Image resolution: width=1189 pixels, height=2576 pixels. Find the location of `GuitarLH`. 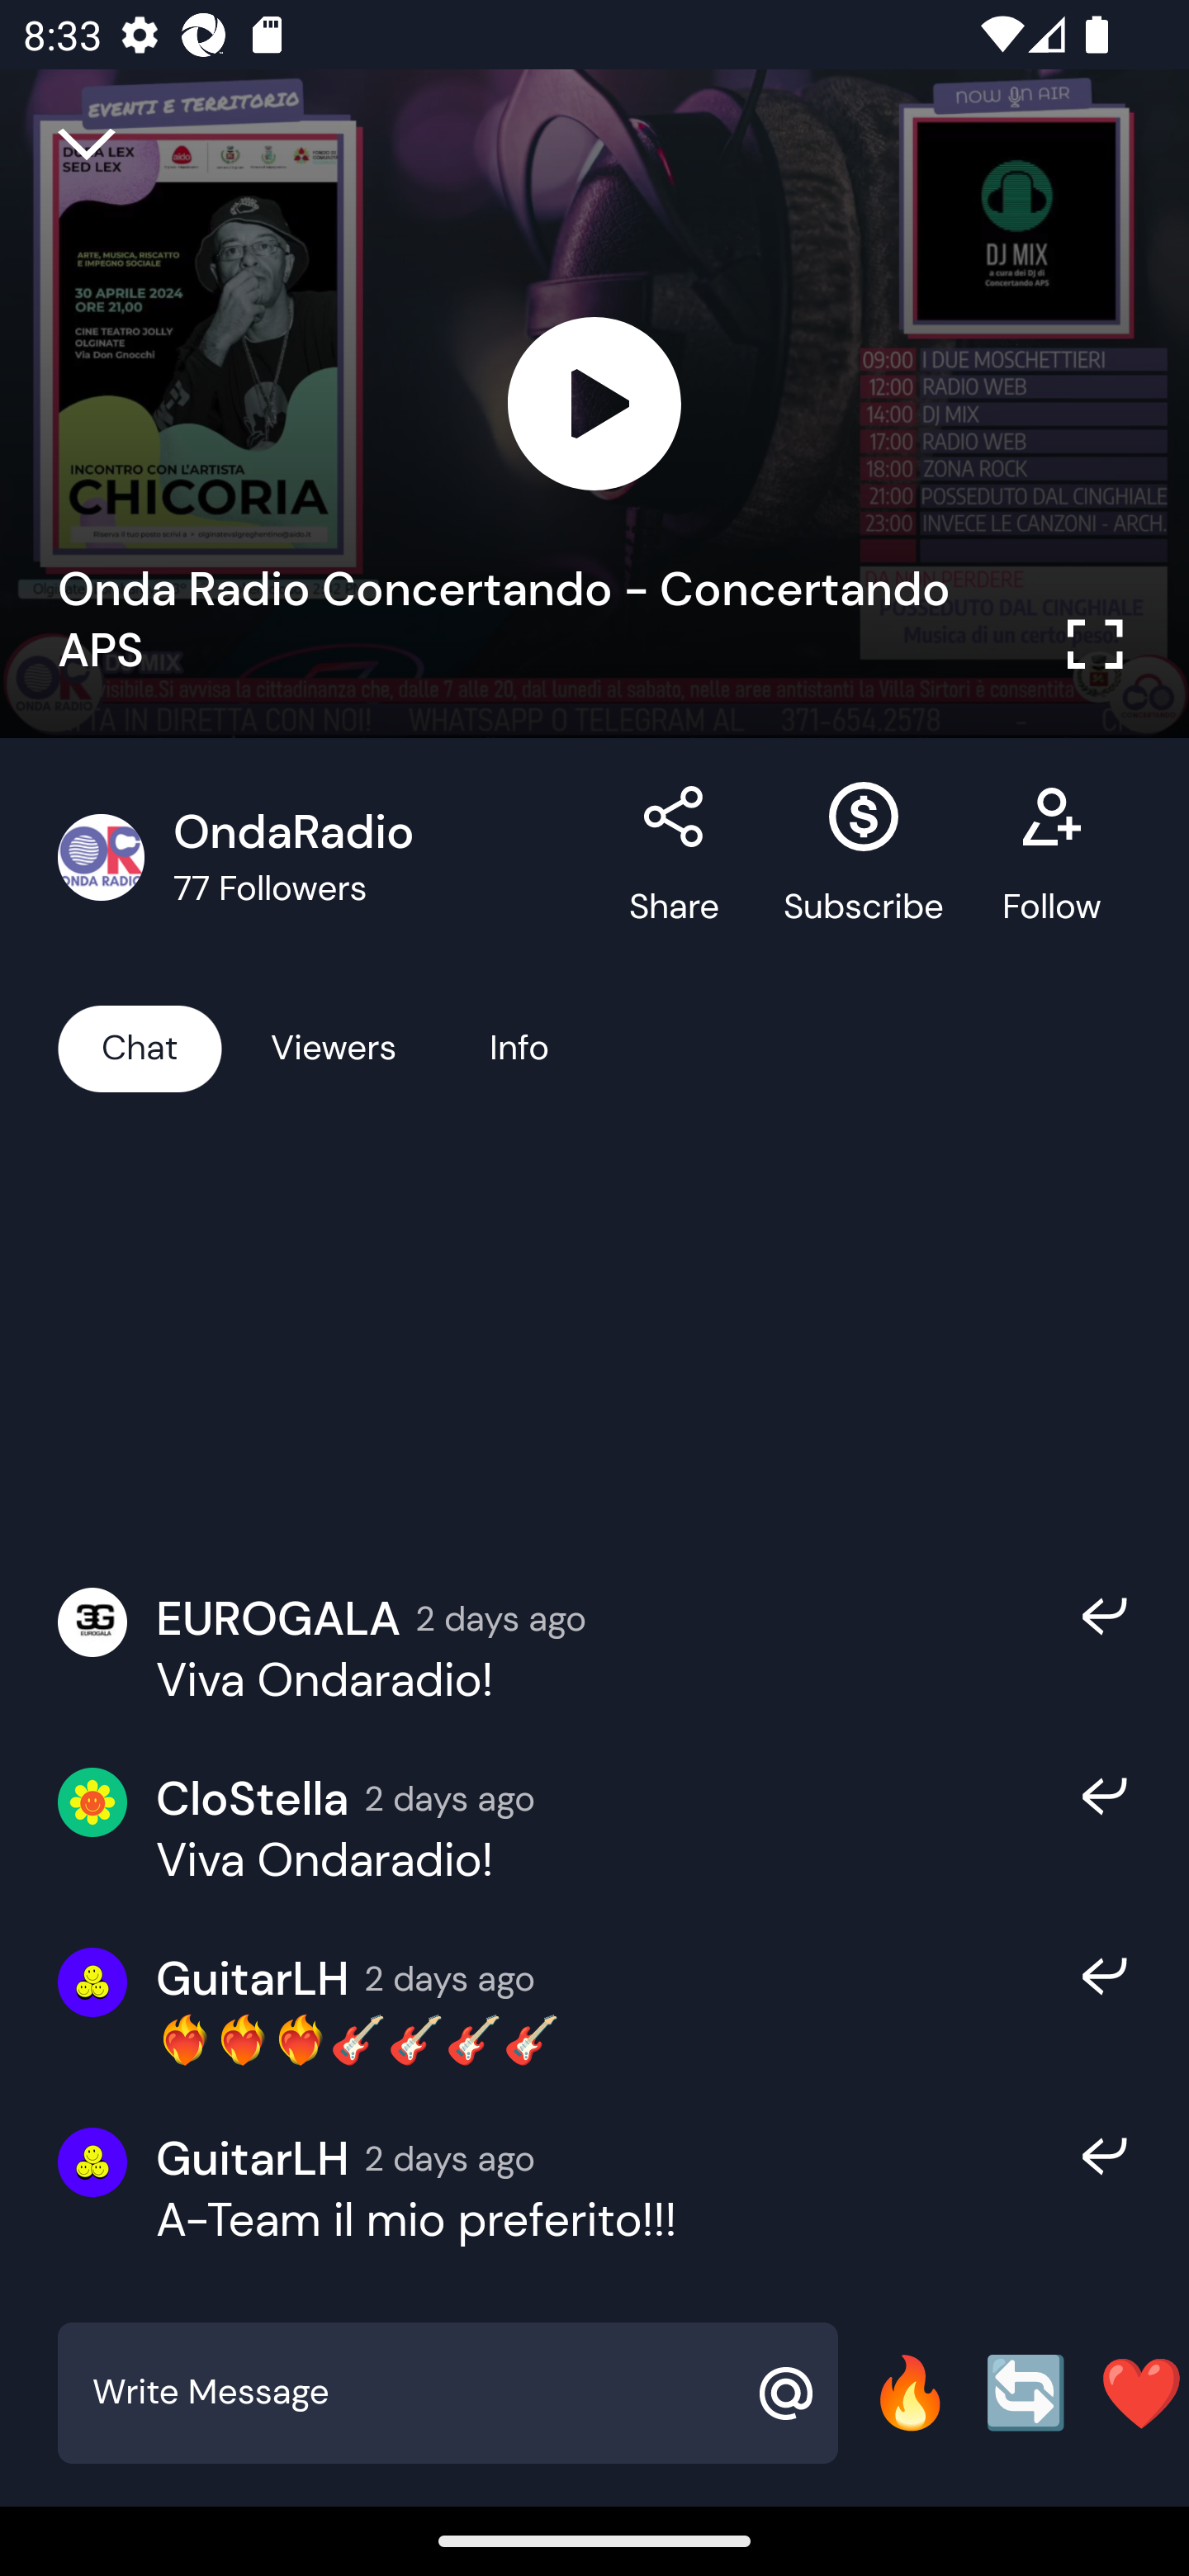

GuitarLH is located at coordinates (253, 2158).